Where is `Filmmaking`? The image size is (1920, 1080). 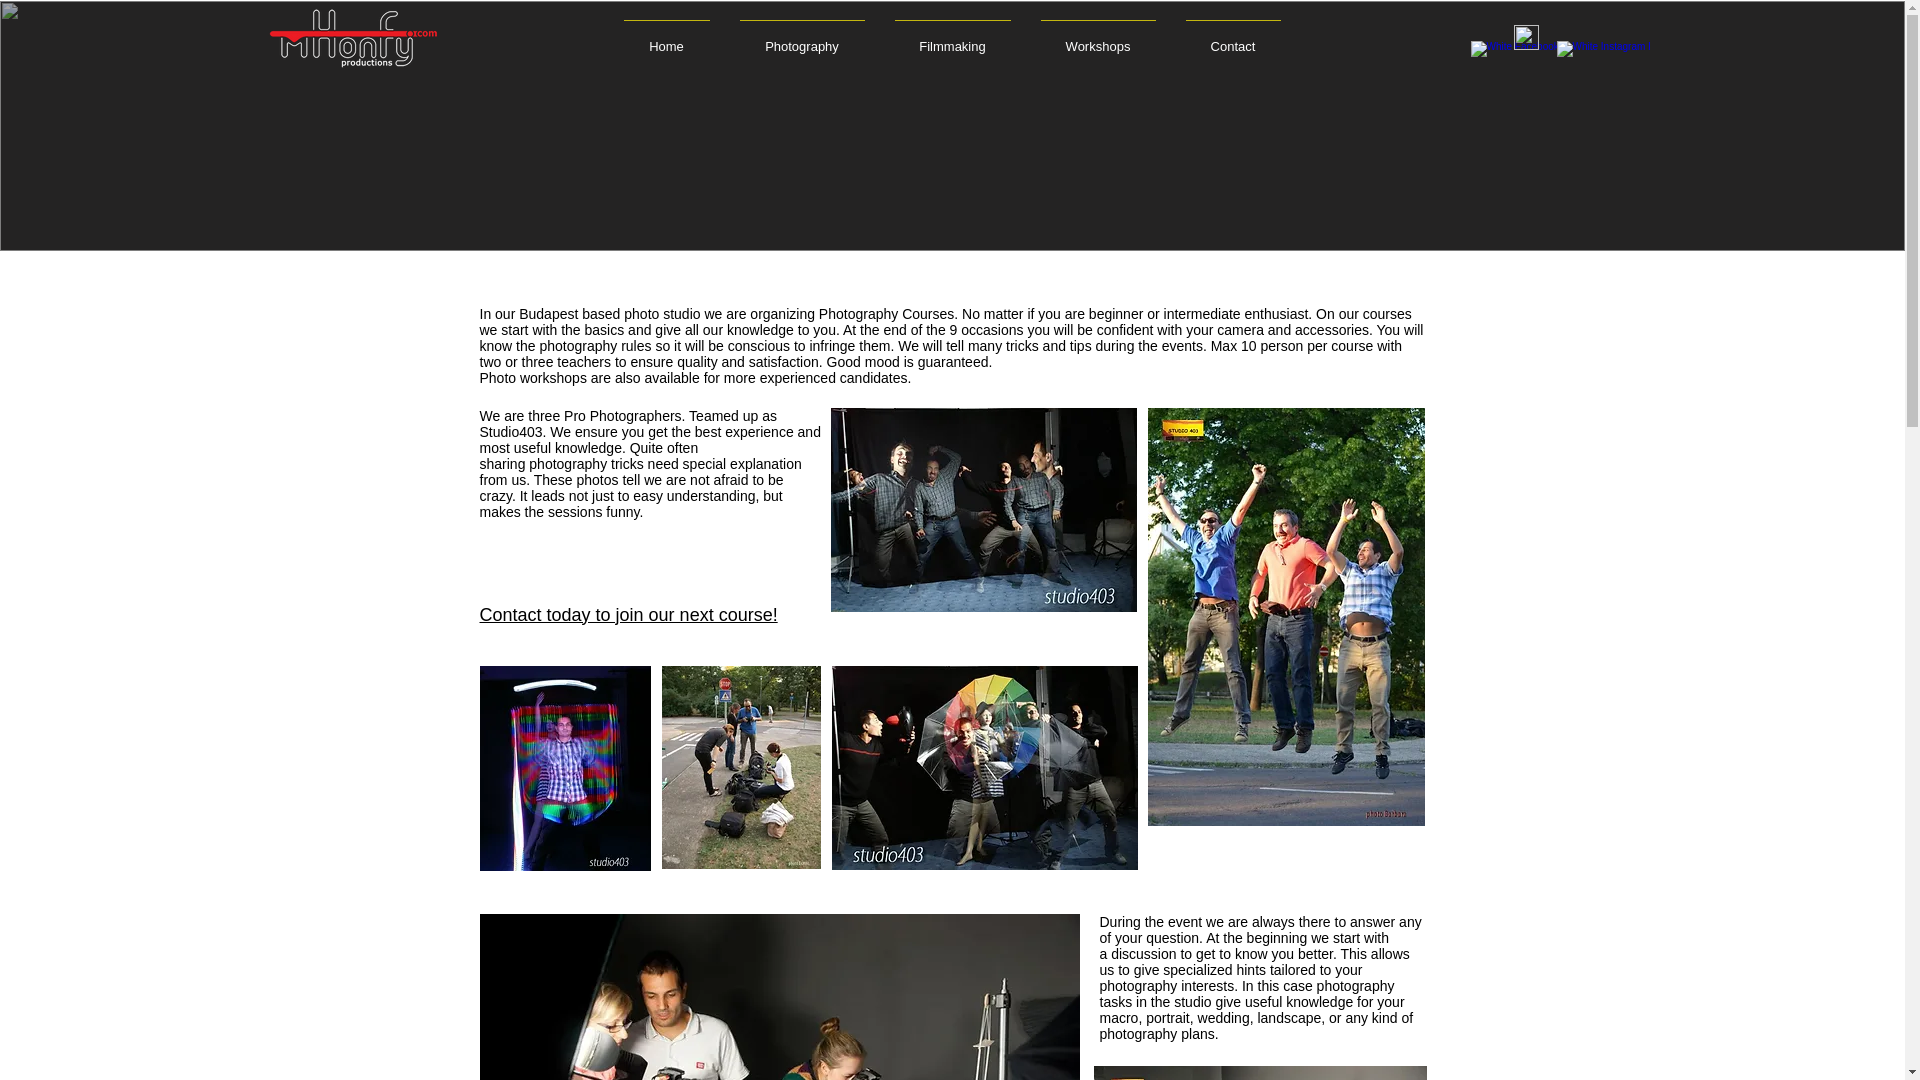 Filmmaking is located at coordinates (952, 38).